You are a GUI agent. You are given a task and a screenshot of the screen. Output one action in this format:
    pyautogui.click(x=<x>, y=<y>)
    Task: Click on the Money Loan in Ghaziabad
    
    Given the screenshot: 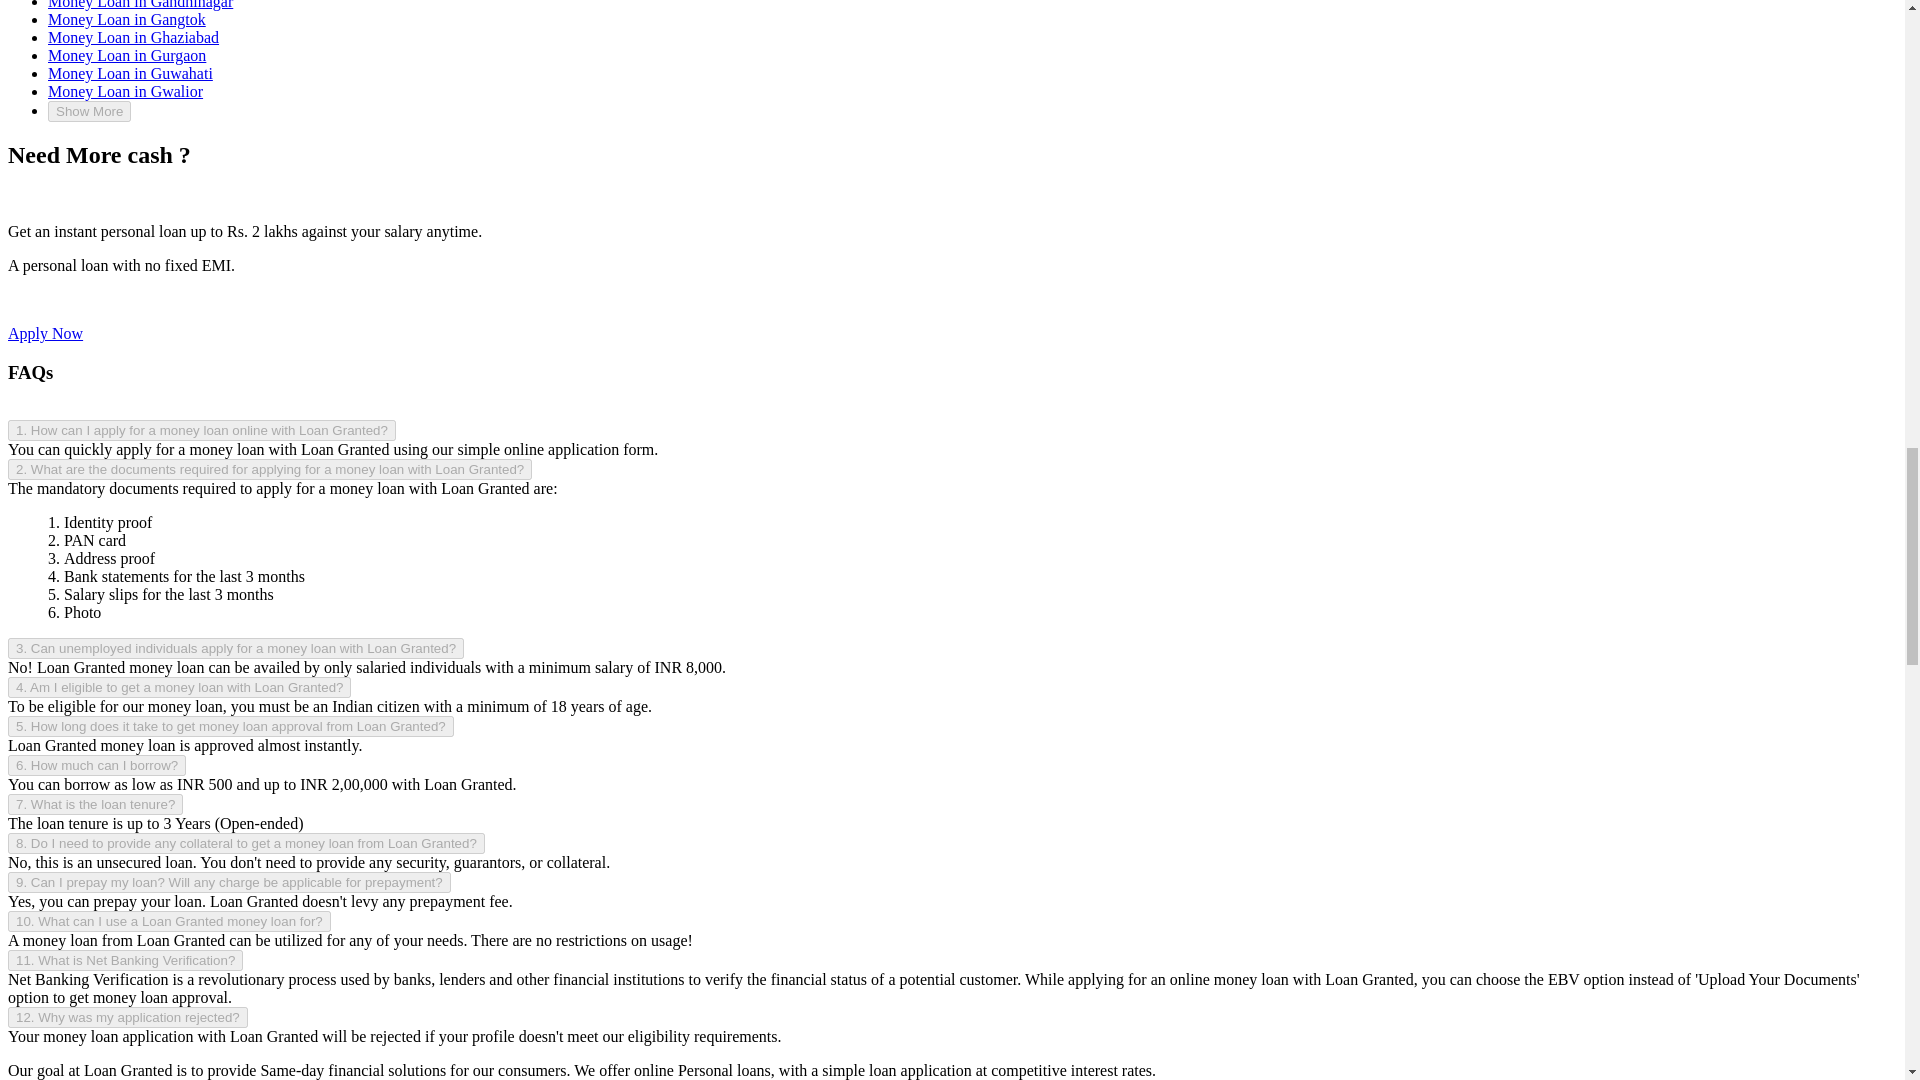 What is the action you would take?
    pyautogui.click(x=133, y=38)
    